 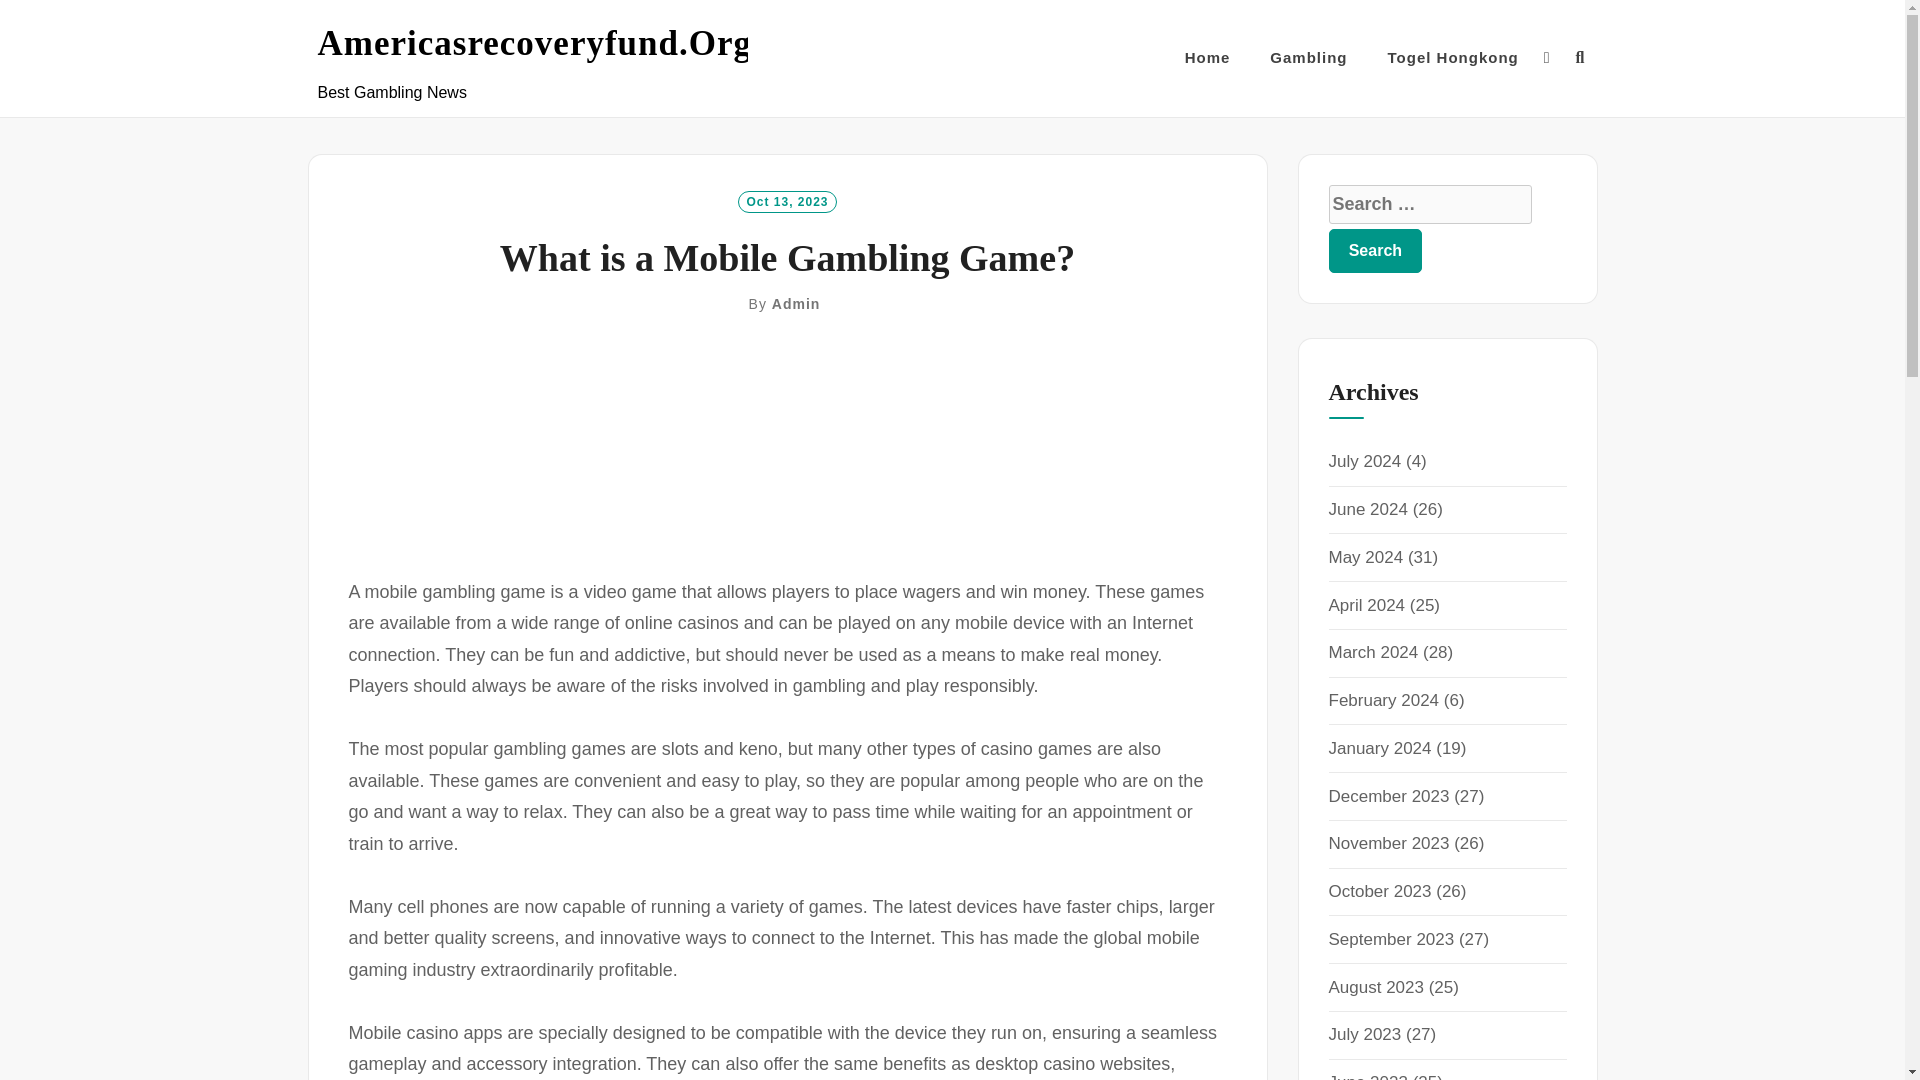 What do you see at coordinates (1364, 1034) in the screenshot?
I see `July 2023` at bounding box center [1364, 1034].